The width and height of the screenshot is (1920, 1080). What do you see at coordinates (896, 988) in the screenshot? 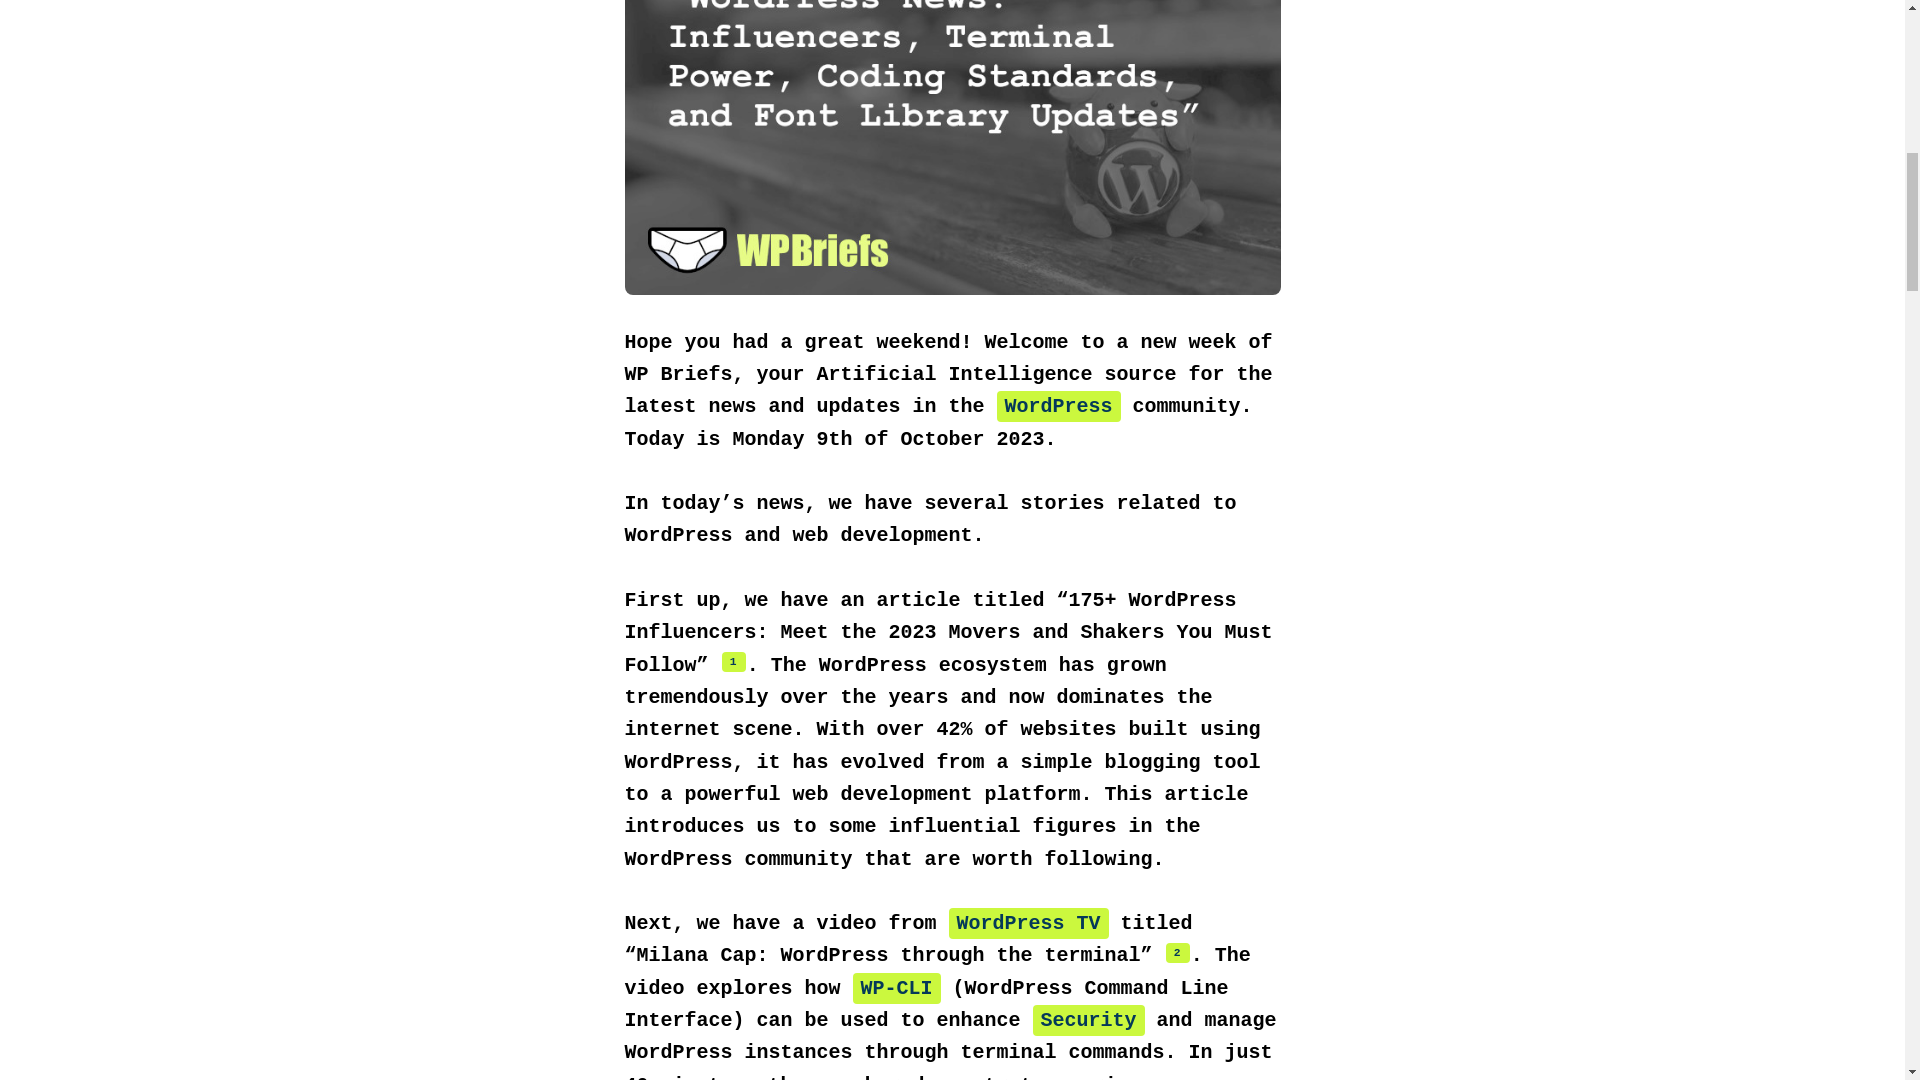
I see `WP-CLI` at bounding box center [896, 988].